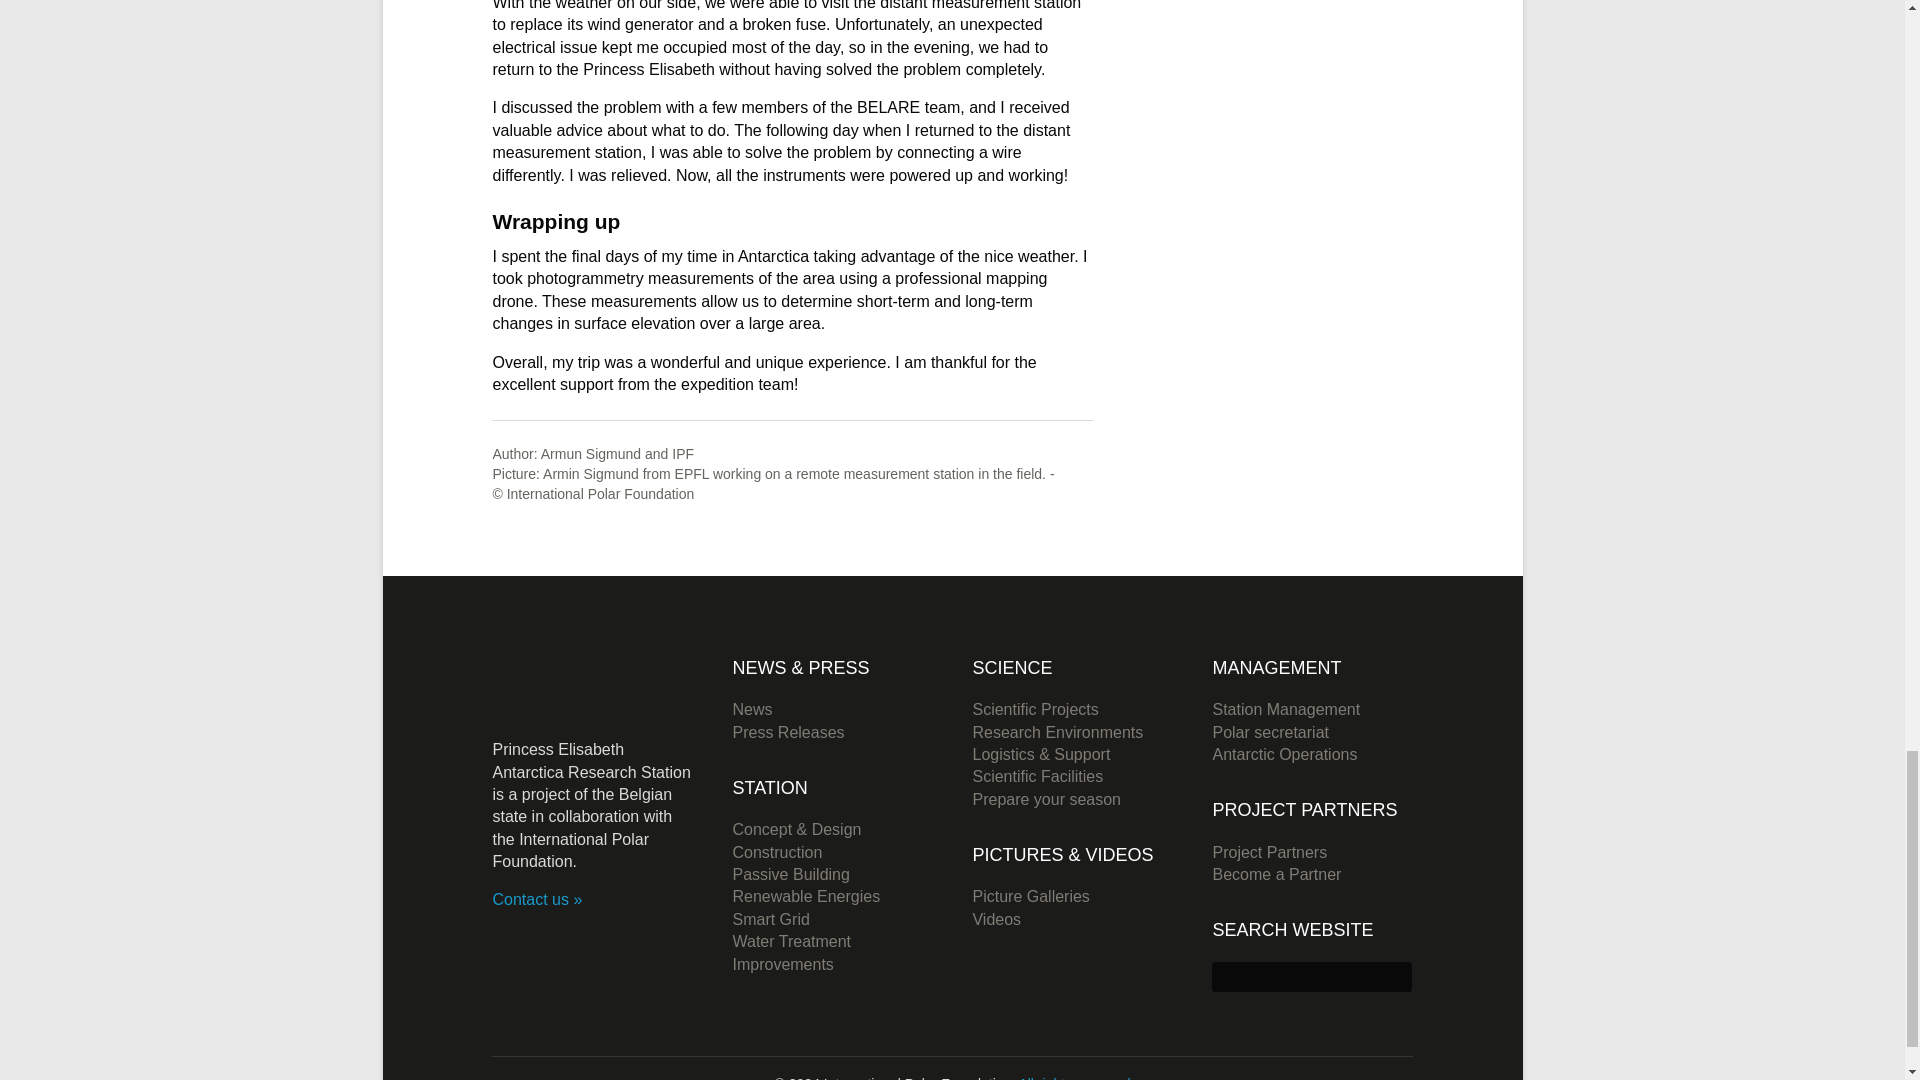 Image resolution: width=1920 pixels, height=1080 pixels. I want to click on facebook, so click(572, 940).